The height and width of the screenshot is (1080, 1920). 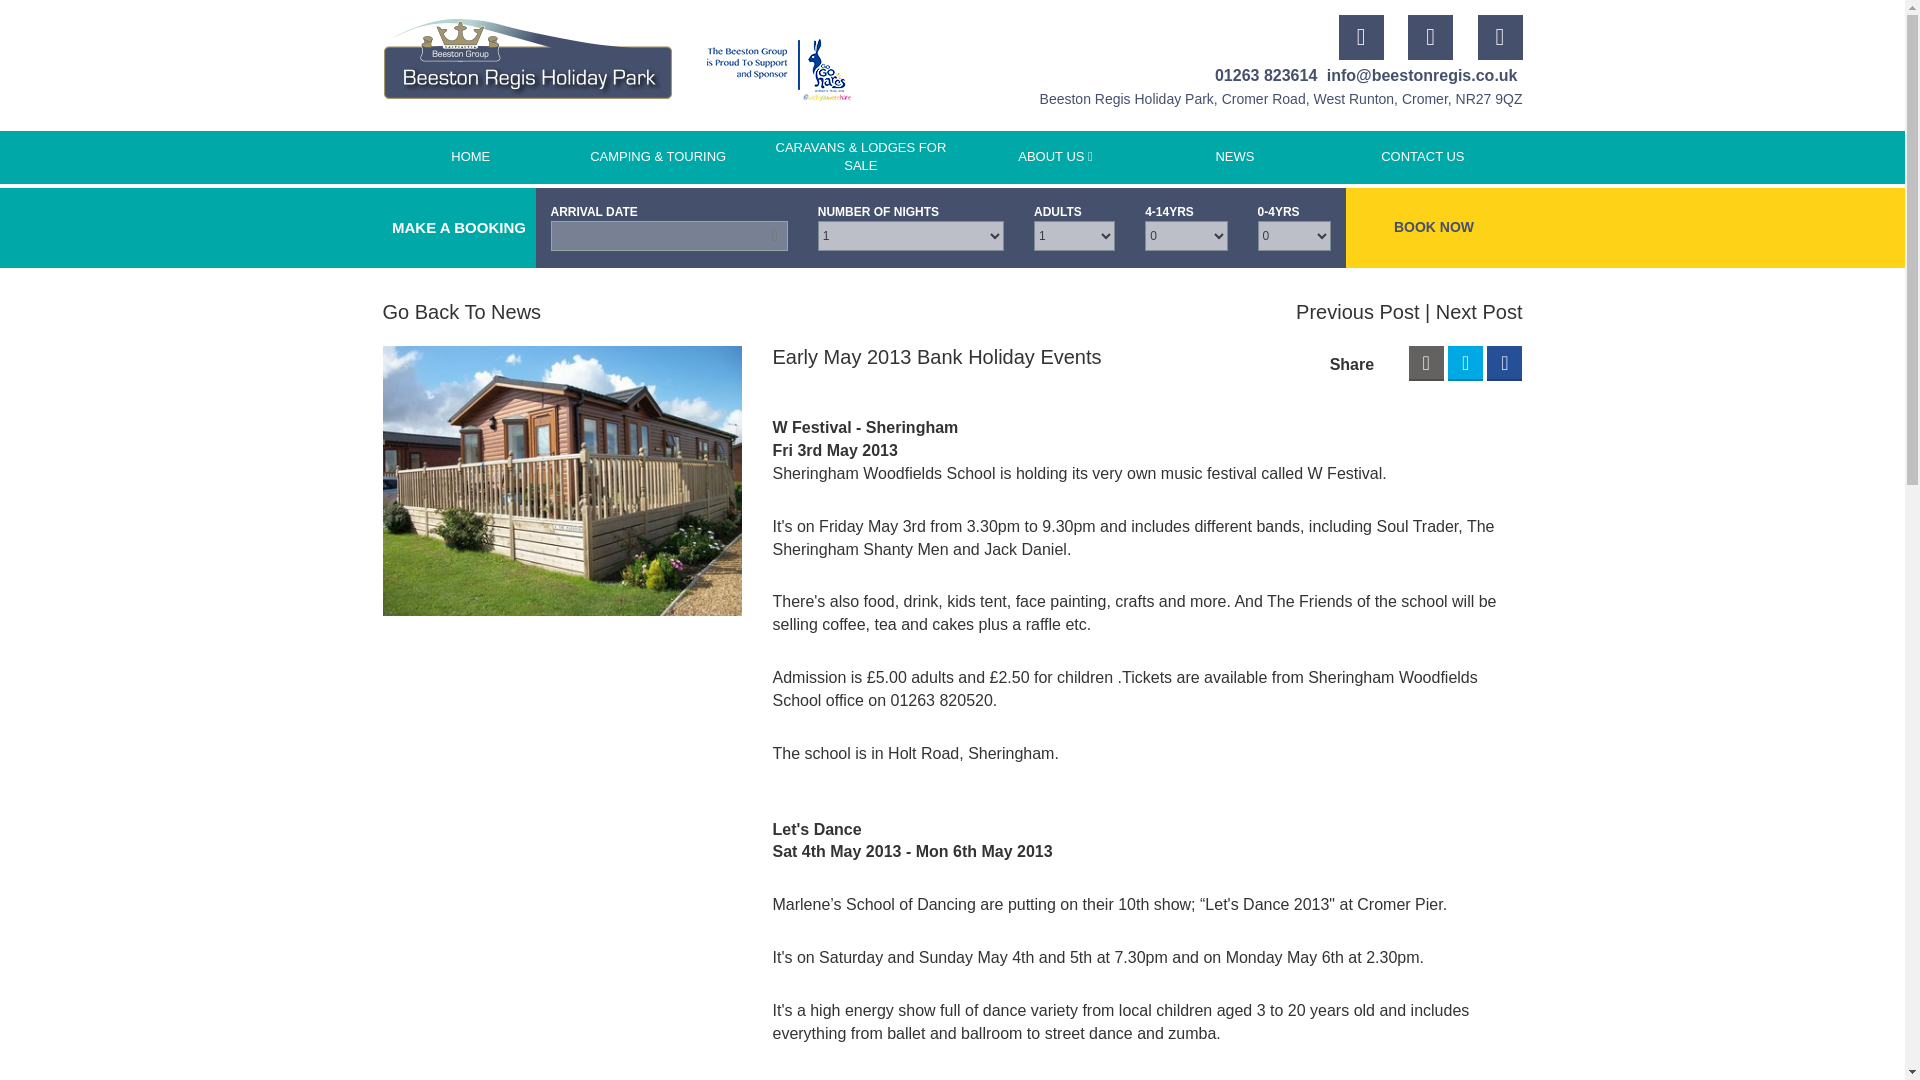 What do you see at coordinates (1434, 227) in the screenshot?
I see `BOOK NOW` at bounding box center [1434, 227].